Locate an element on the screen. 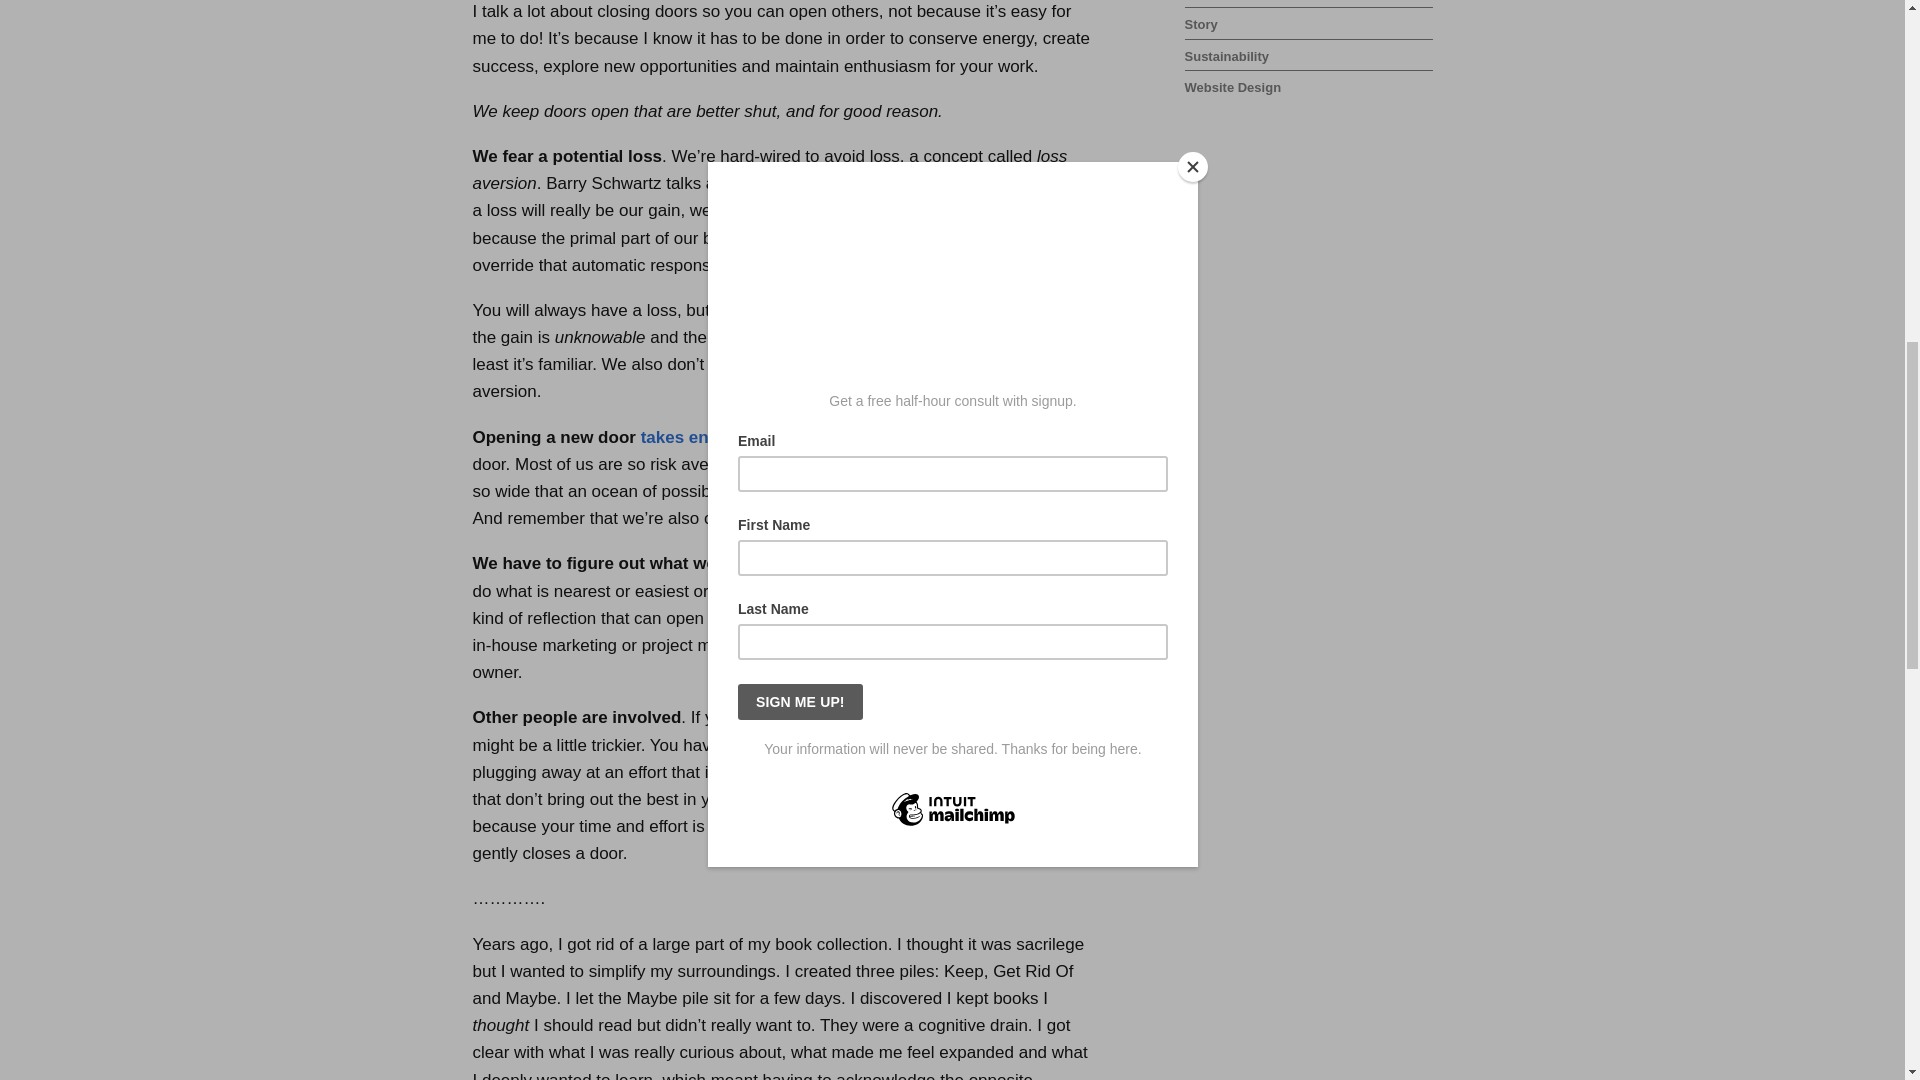 This screenshot has width=1920, height=1080. The Cognitive Cost of Doing Things is located at coordinates (730, 437).